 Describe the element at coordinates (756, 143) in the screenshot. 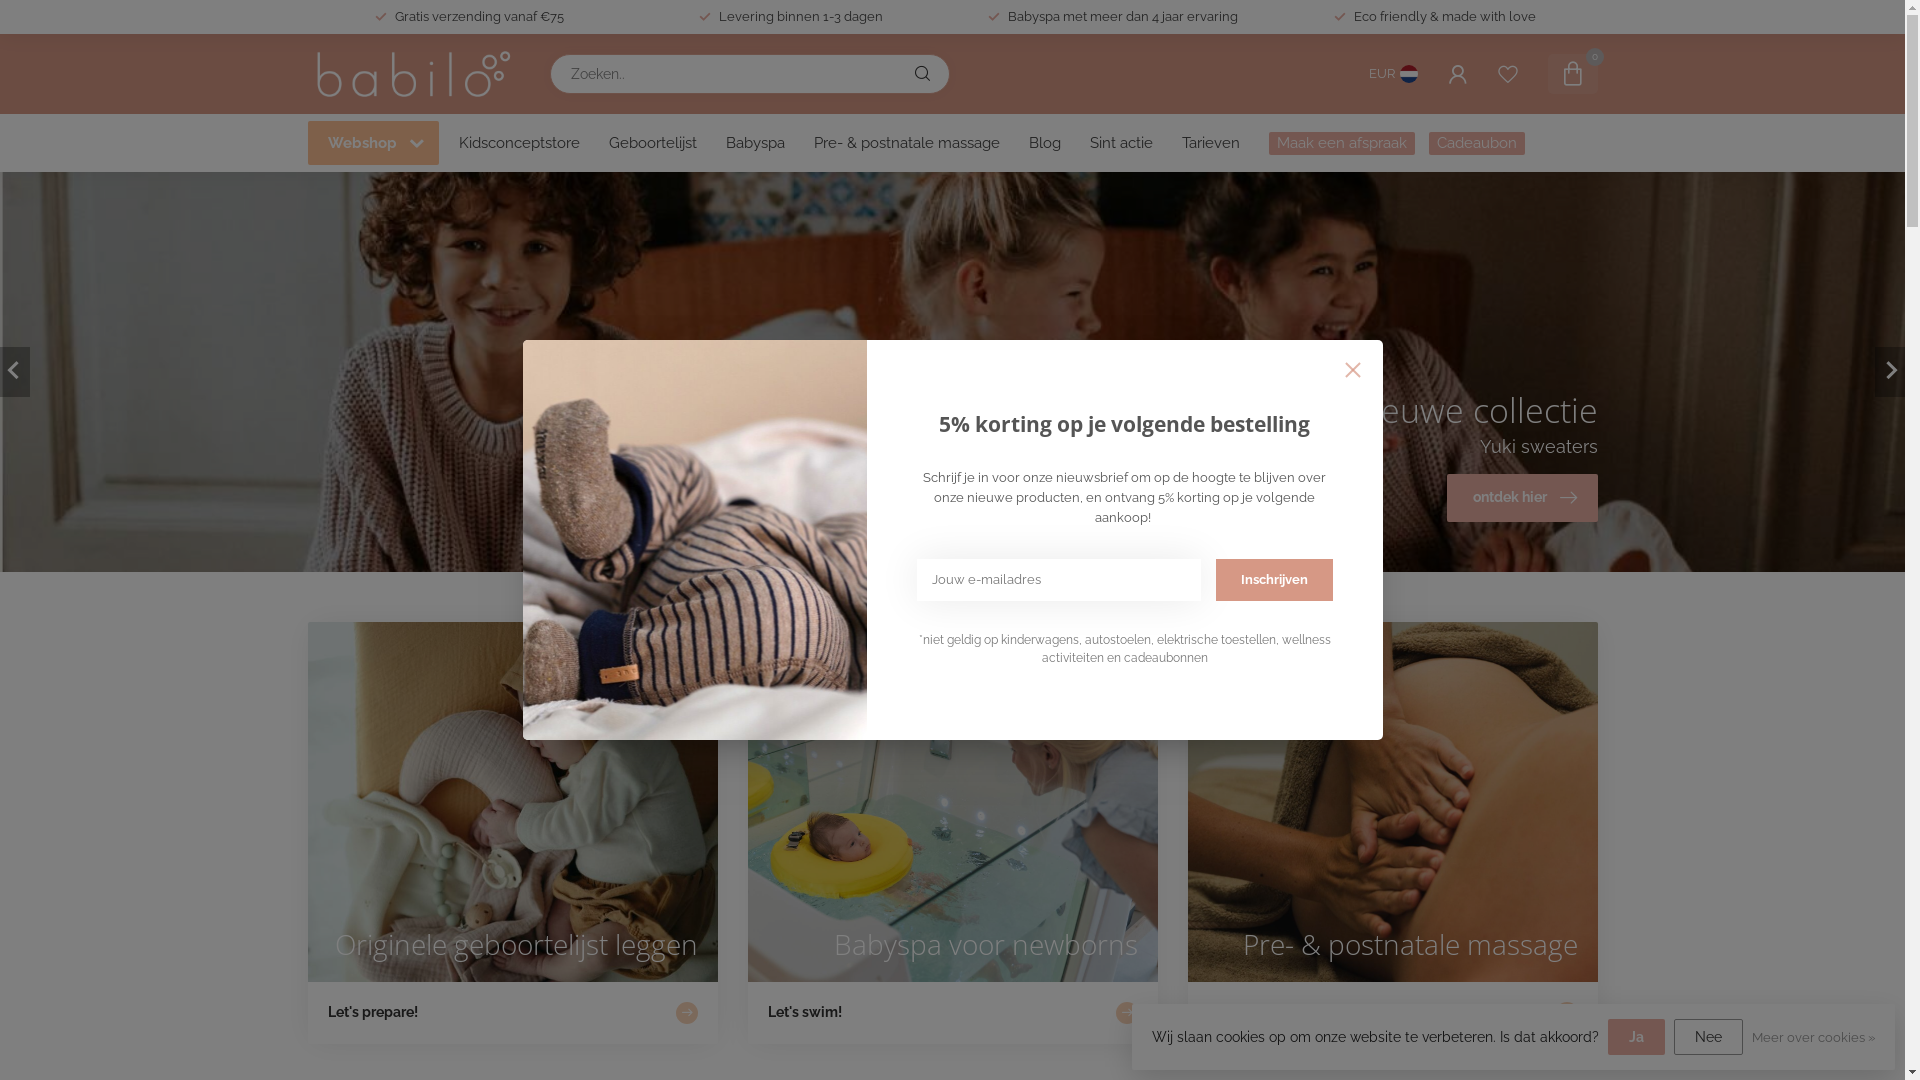

I see `Babyspa` at that location.